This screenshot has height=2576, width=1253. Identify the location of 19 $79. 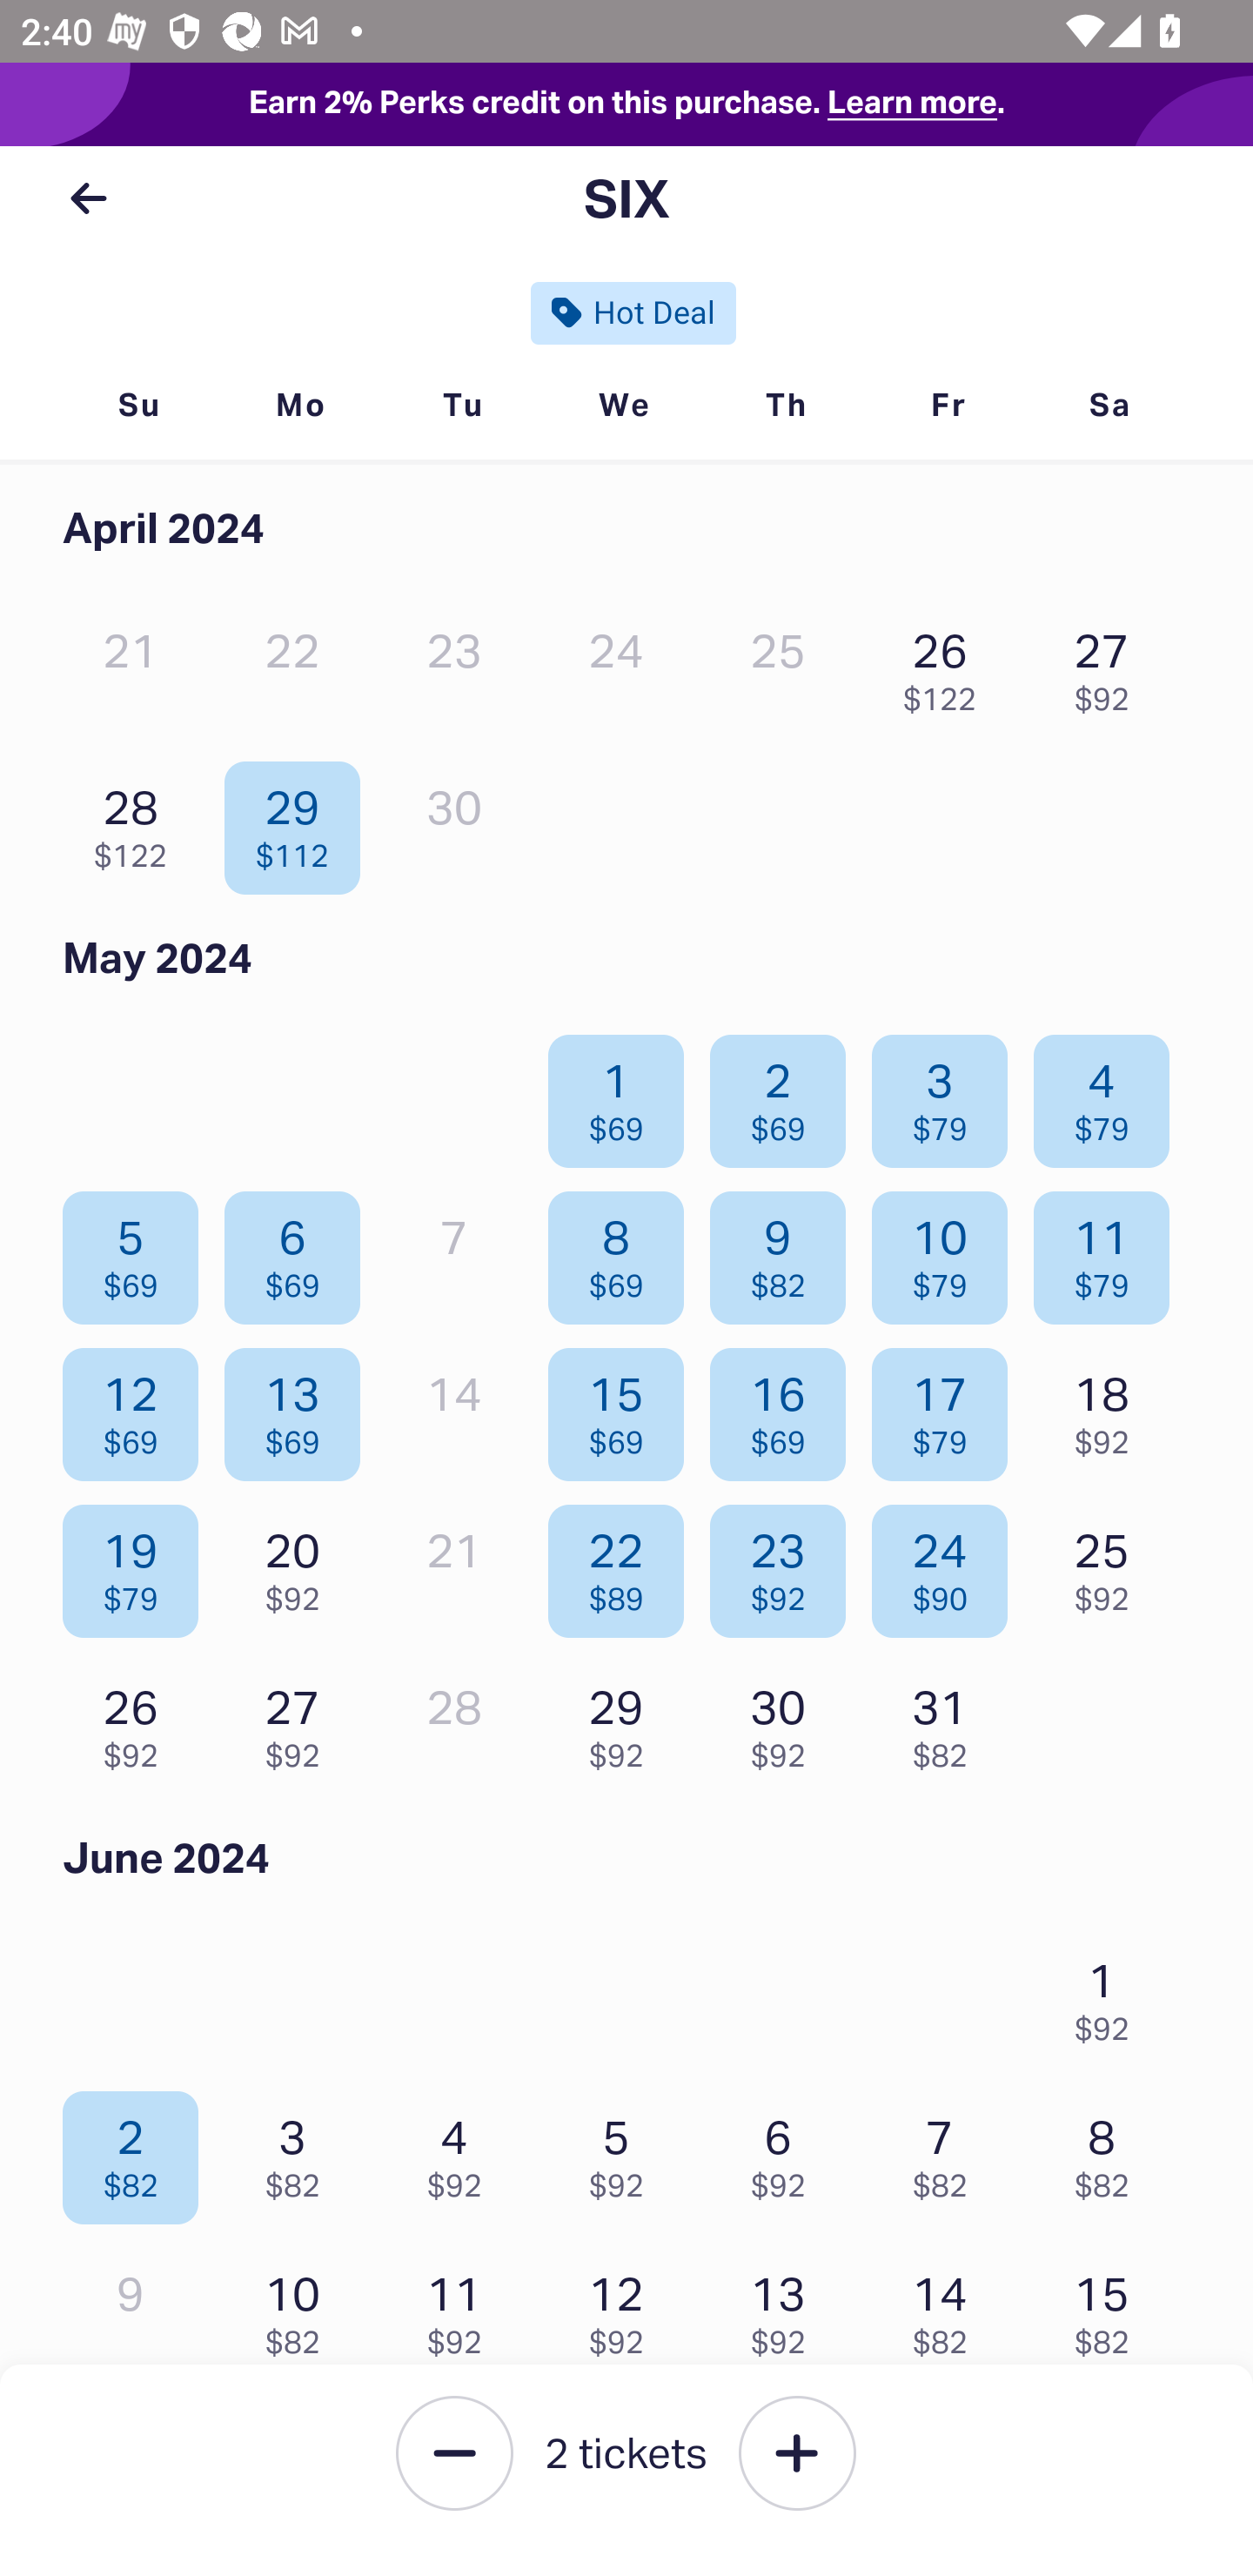
(138, 1565).